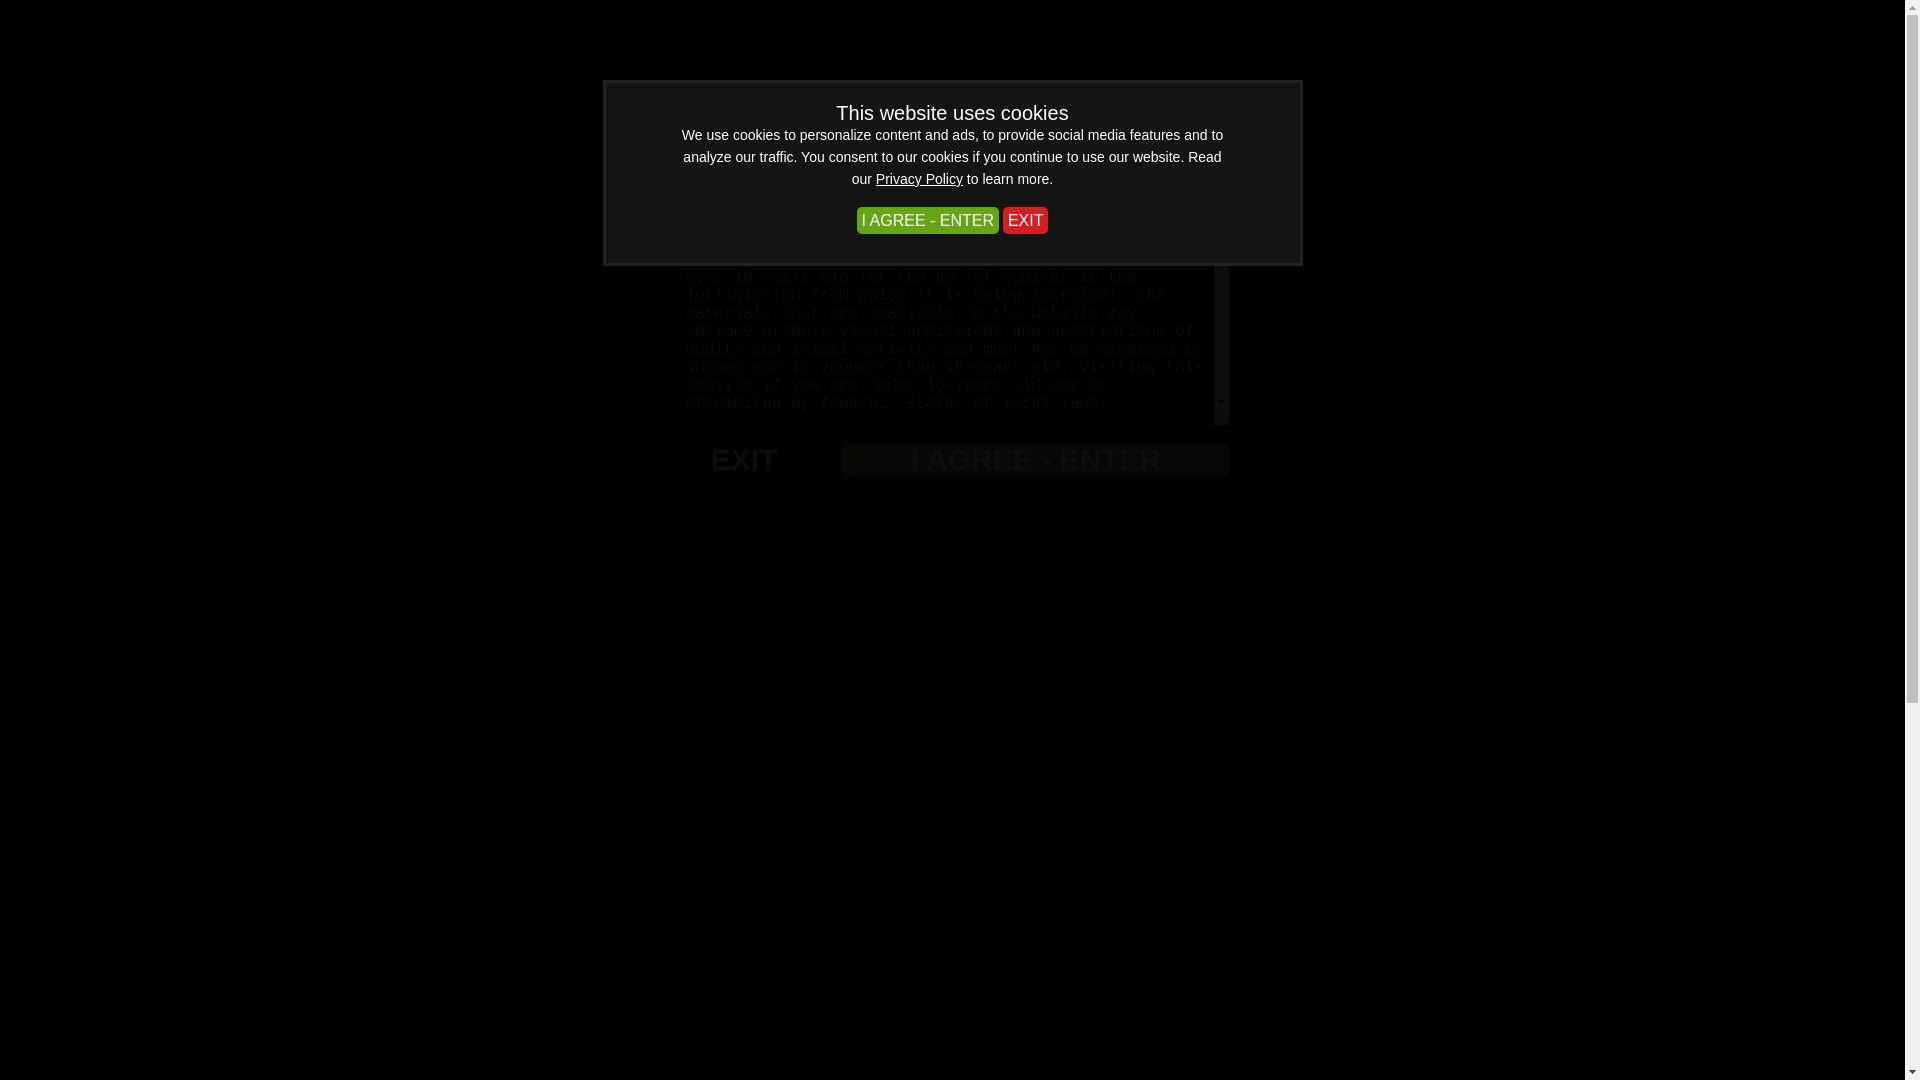 Image resolution: width=1920 pixels, height=1080 pixels. Describe the element at coordinates (1668, 936) in the screenshot. I see `See More Models` at that location.